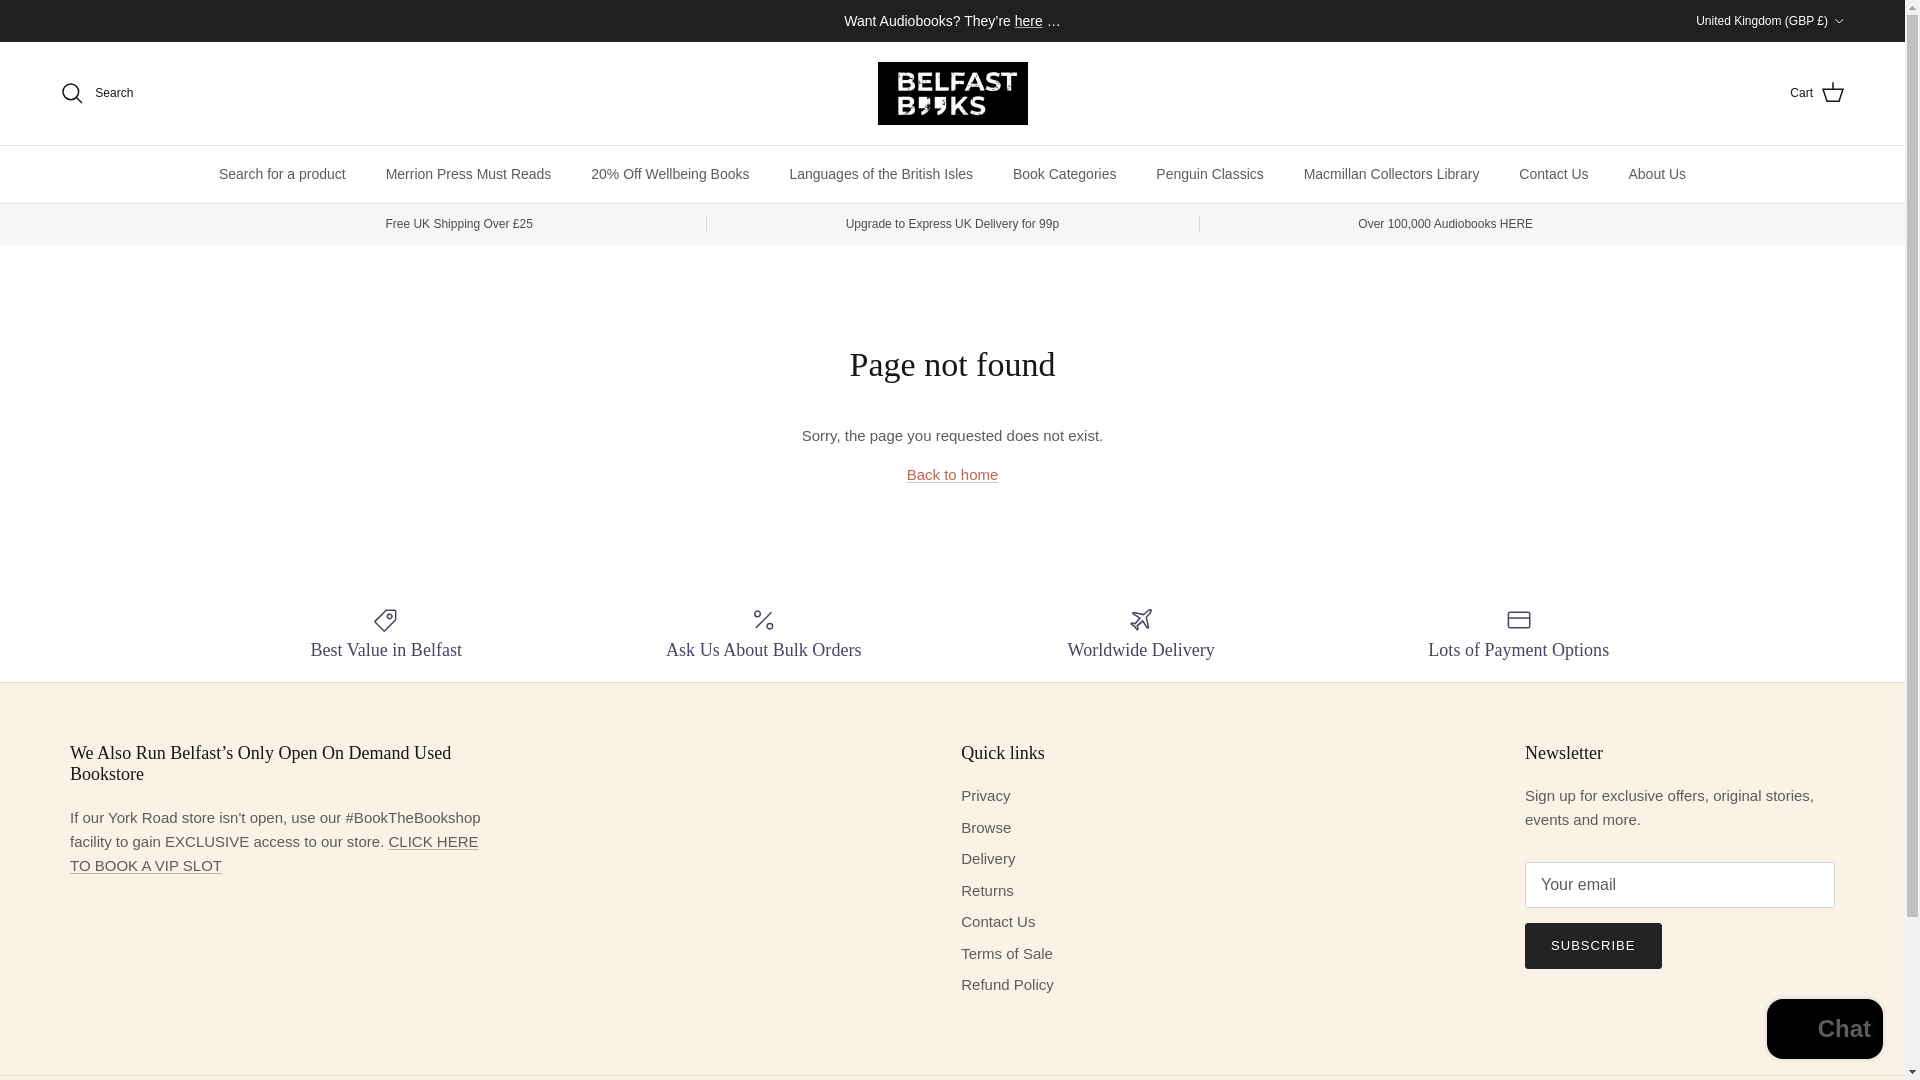  What do you see at coordinates (880, 174) in the screenshot?
I see `Languages of the British Isles` at bounding box center [880, 174].